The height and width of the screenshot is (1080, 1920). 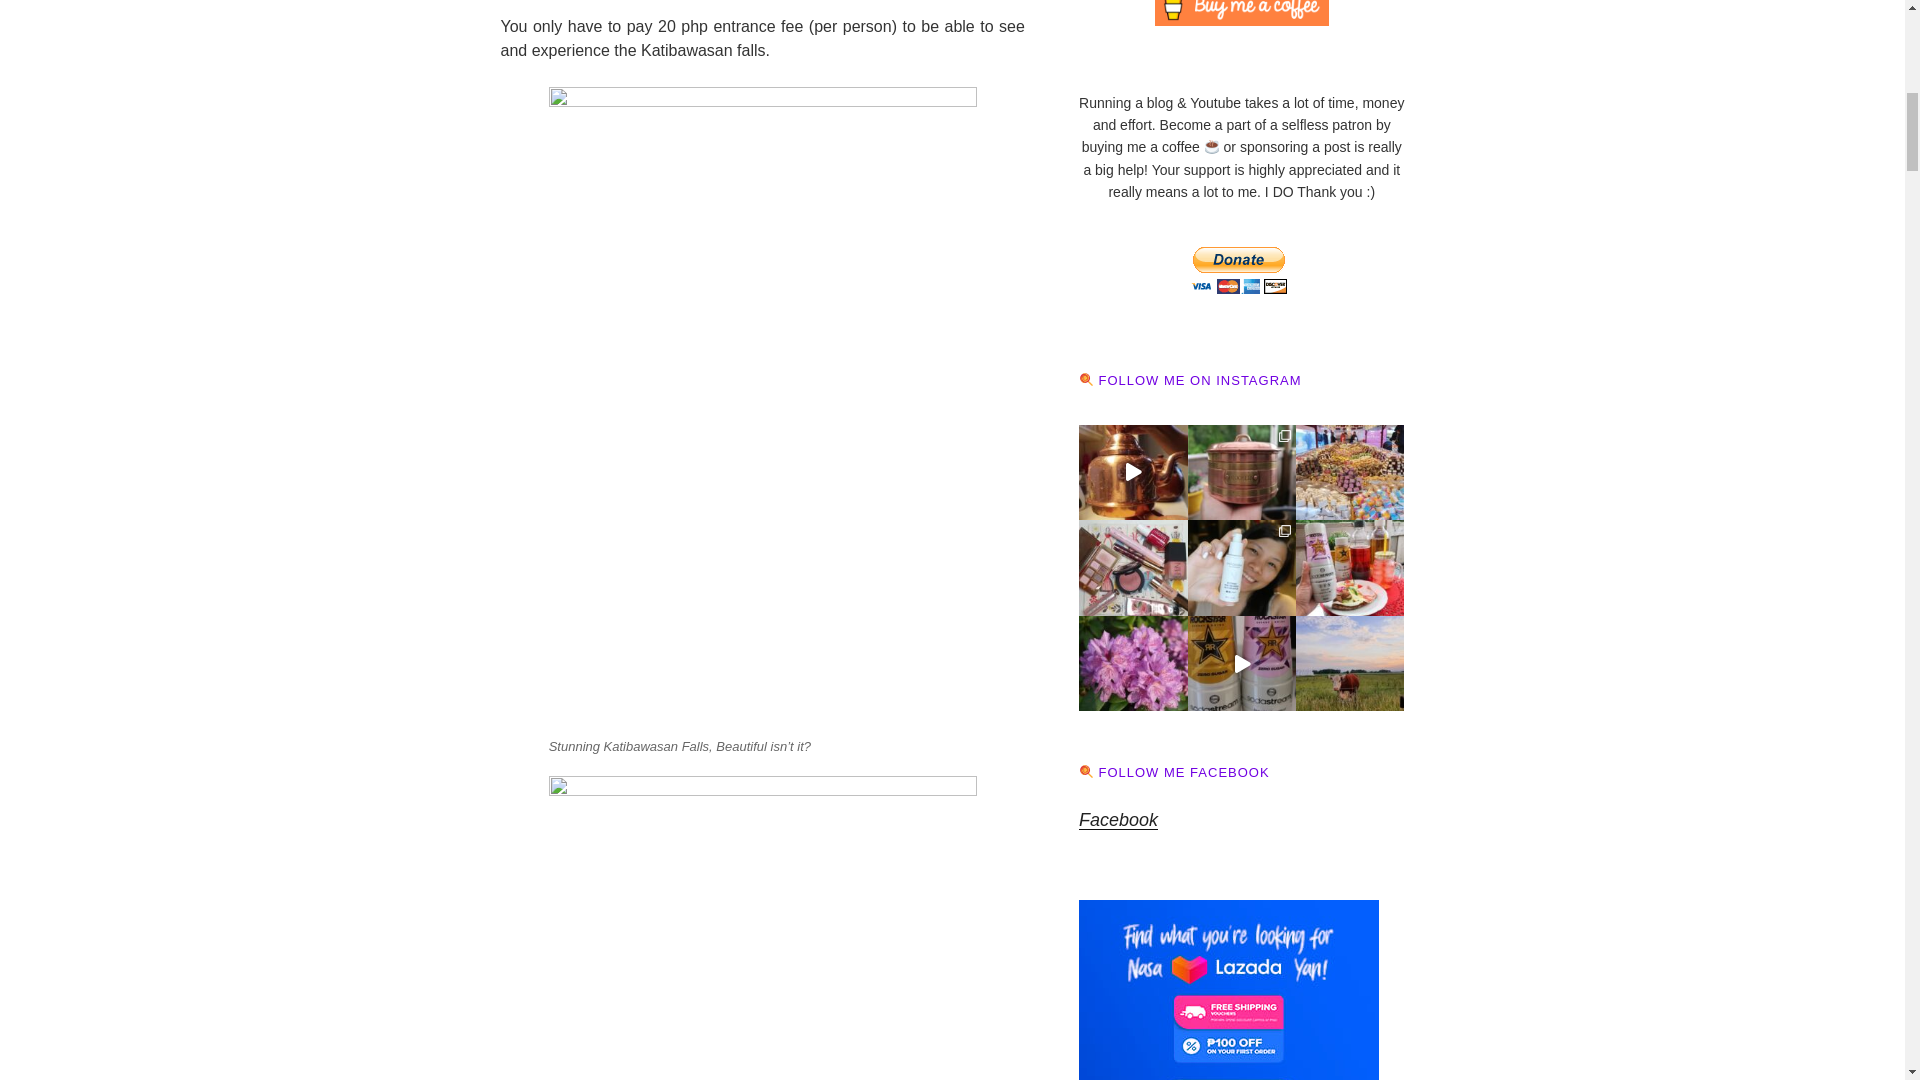 What do you see at coordinates (1239, 270) in the screenshot?
I see `PayPal - The safer, easier way to pay online!` at bounding box center [1239, 270].